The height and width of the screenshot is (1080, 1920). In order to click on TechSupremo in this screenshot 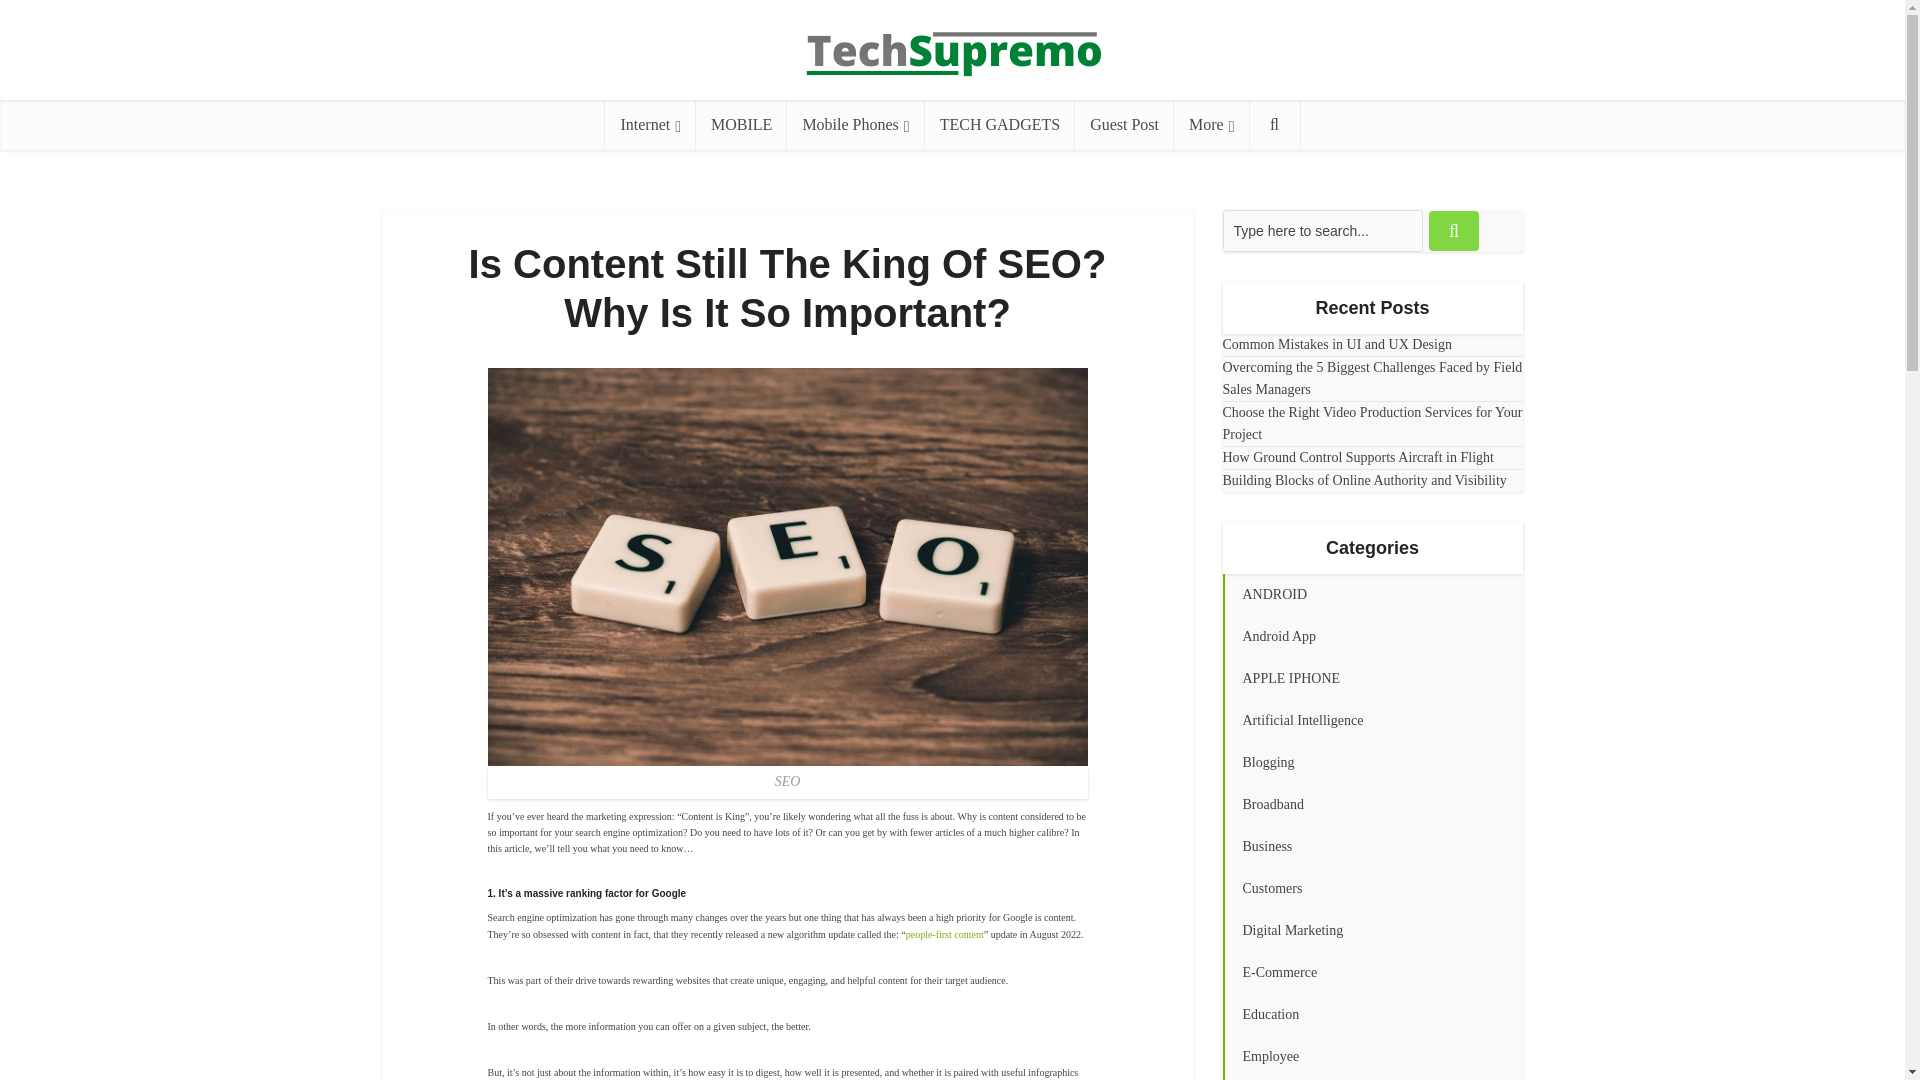, I will do `click(952, 42)`.